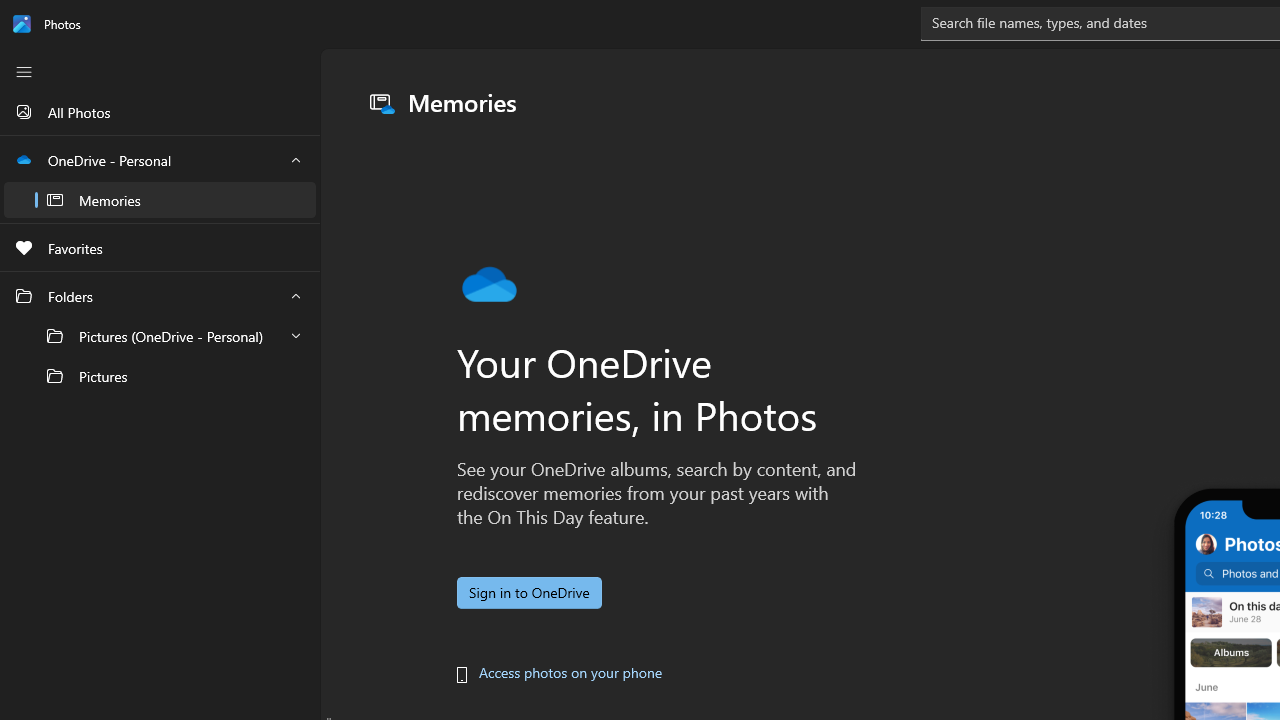  I want to click on Access photos on your phone, so click(570, 672).